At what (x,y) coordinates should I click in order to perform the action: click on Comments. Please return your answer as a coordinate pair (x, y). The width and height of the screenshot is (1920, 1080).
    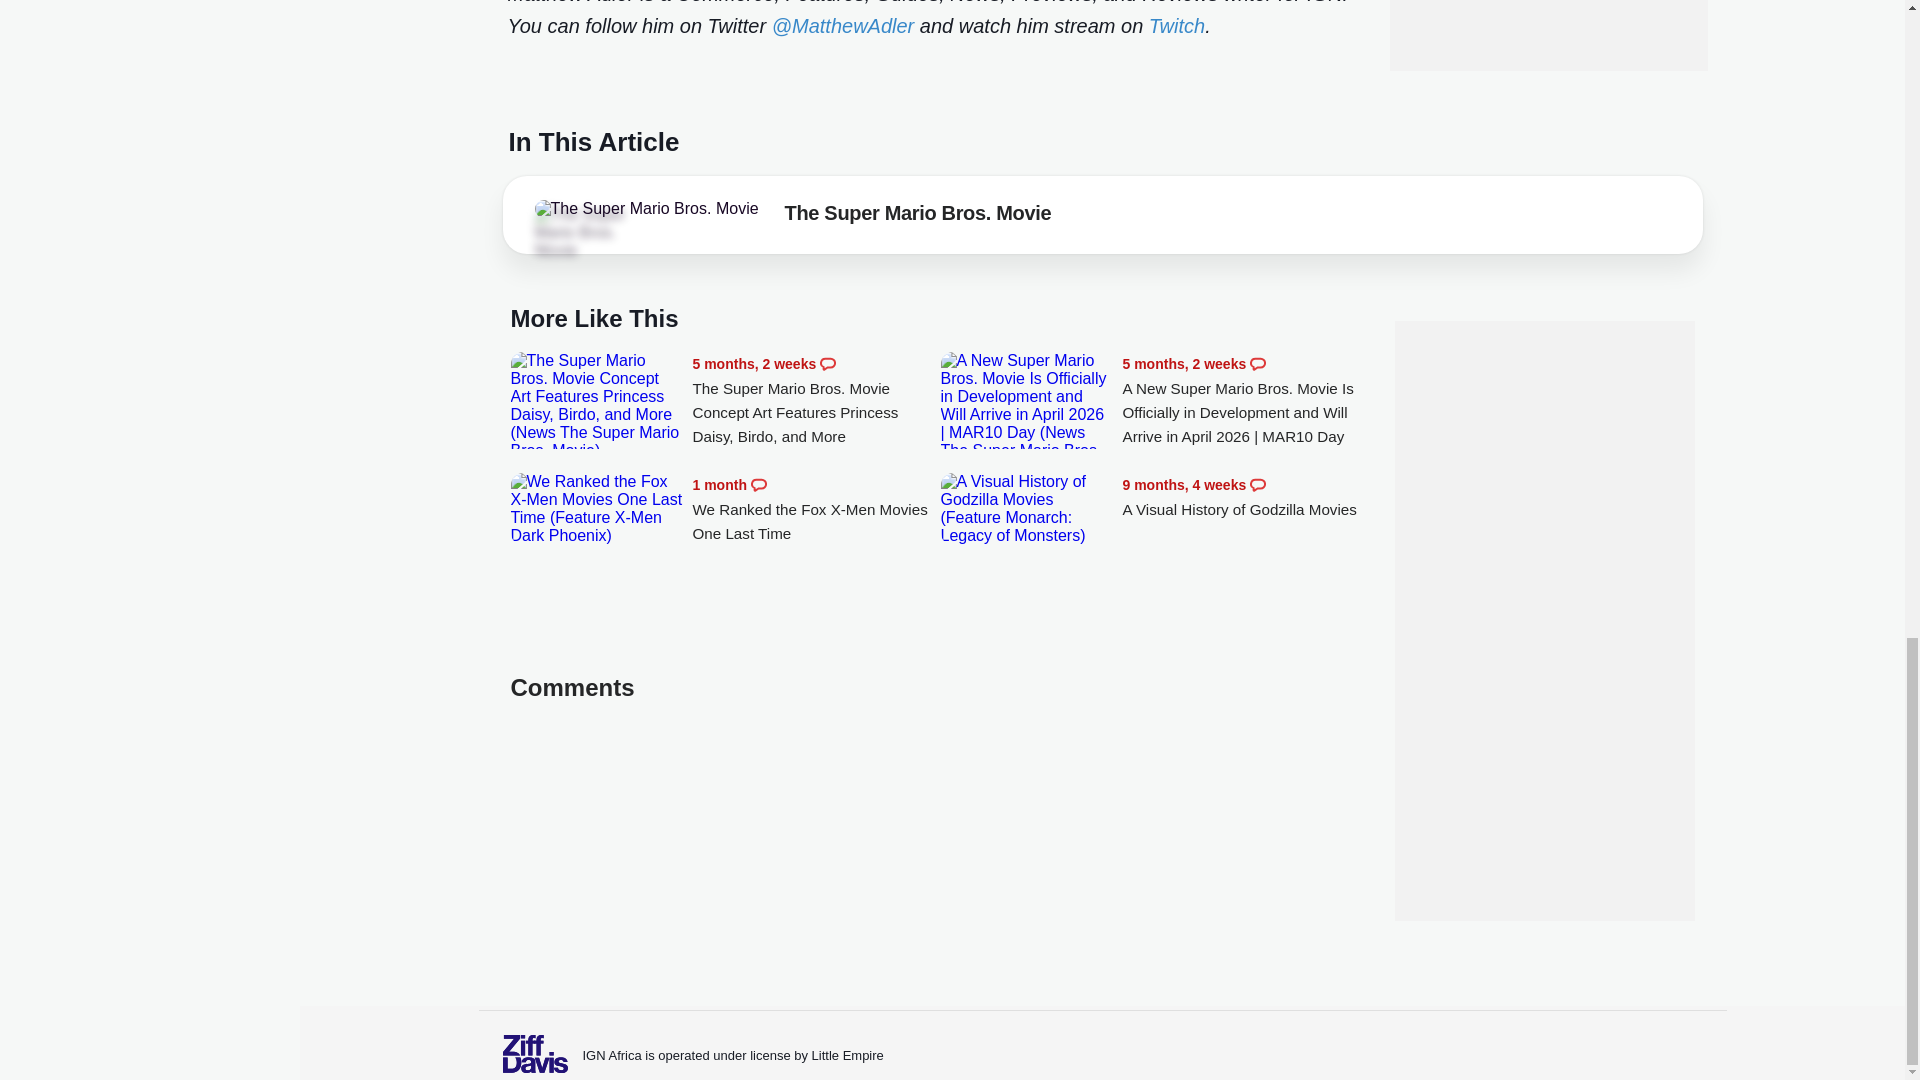
    Looking at the image, I should click on (758, 484).